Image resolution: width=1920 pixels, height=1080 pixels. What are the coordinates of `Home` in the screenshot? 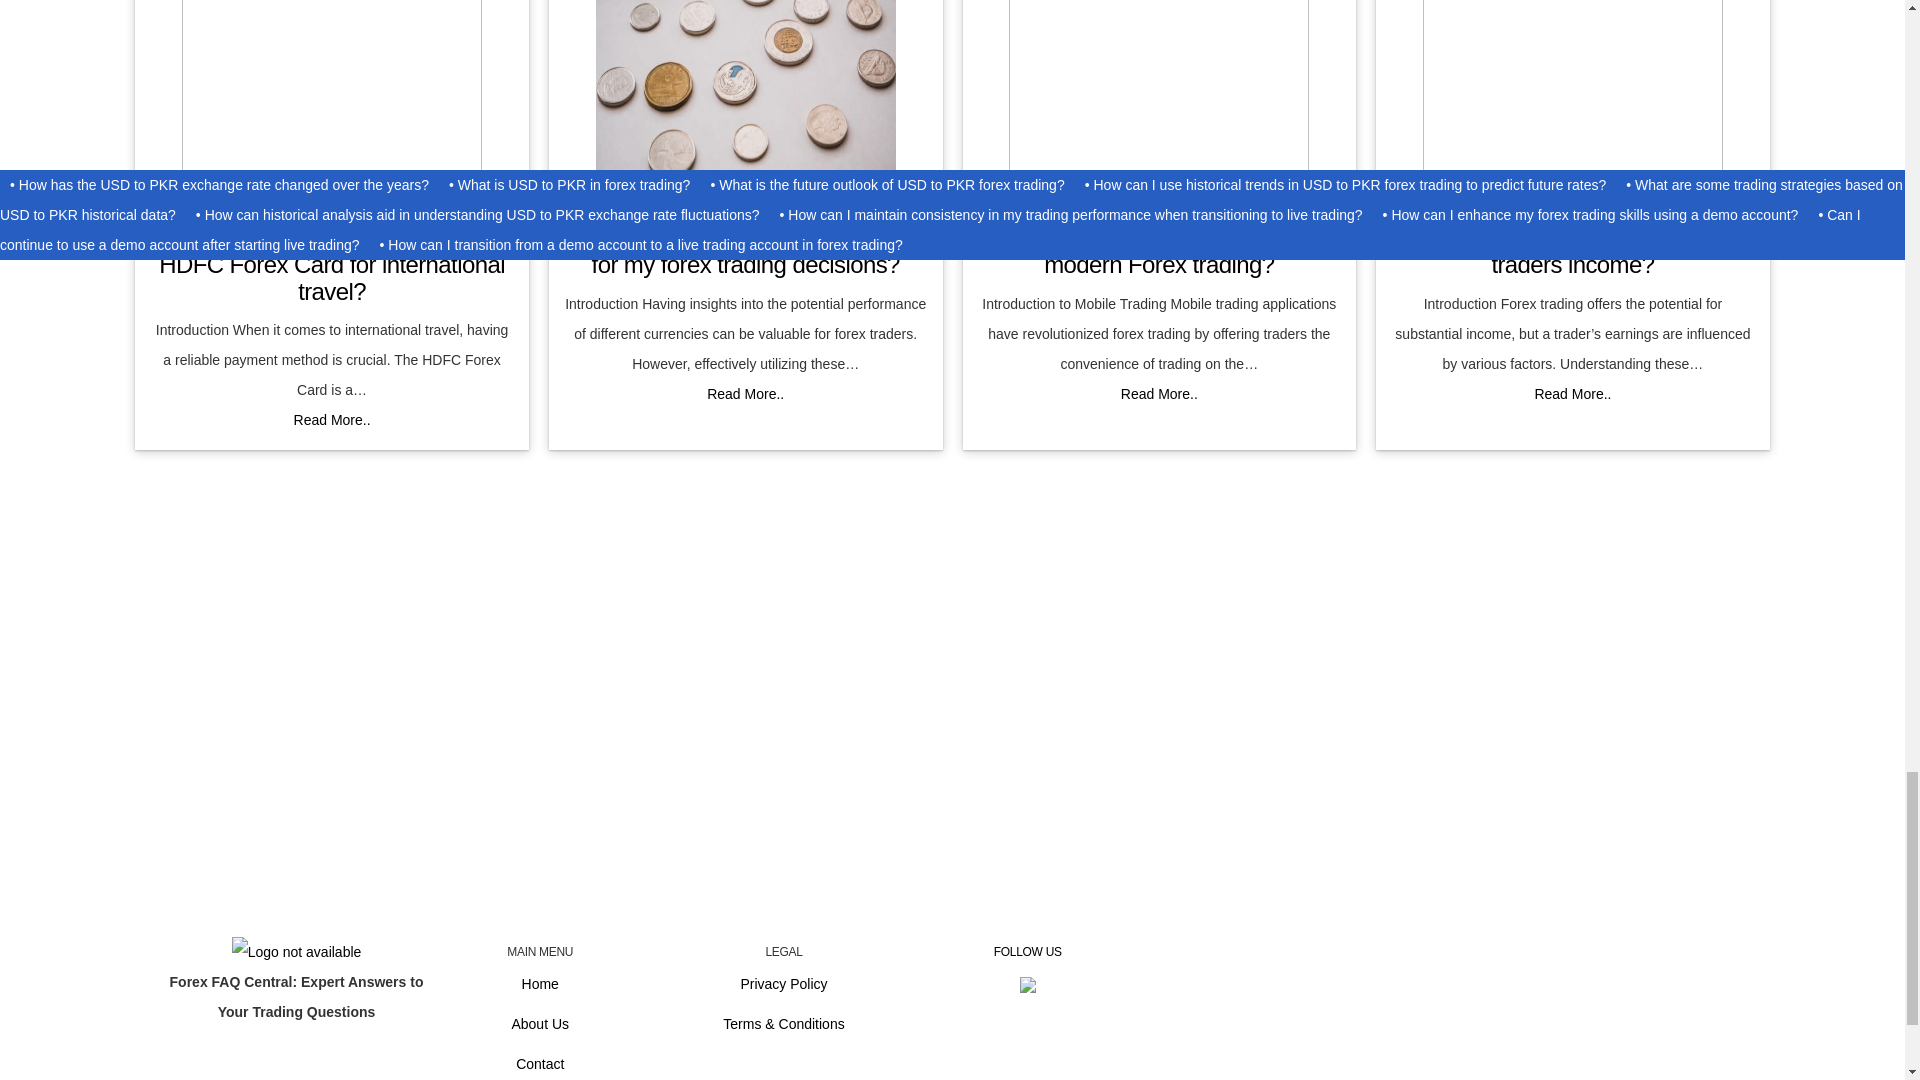 It's located at (540, 984).